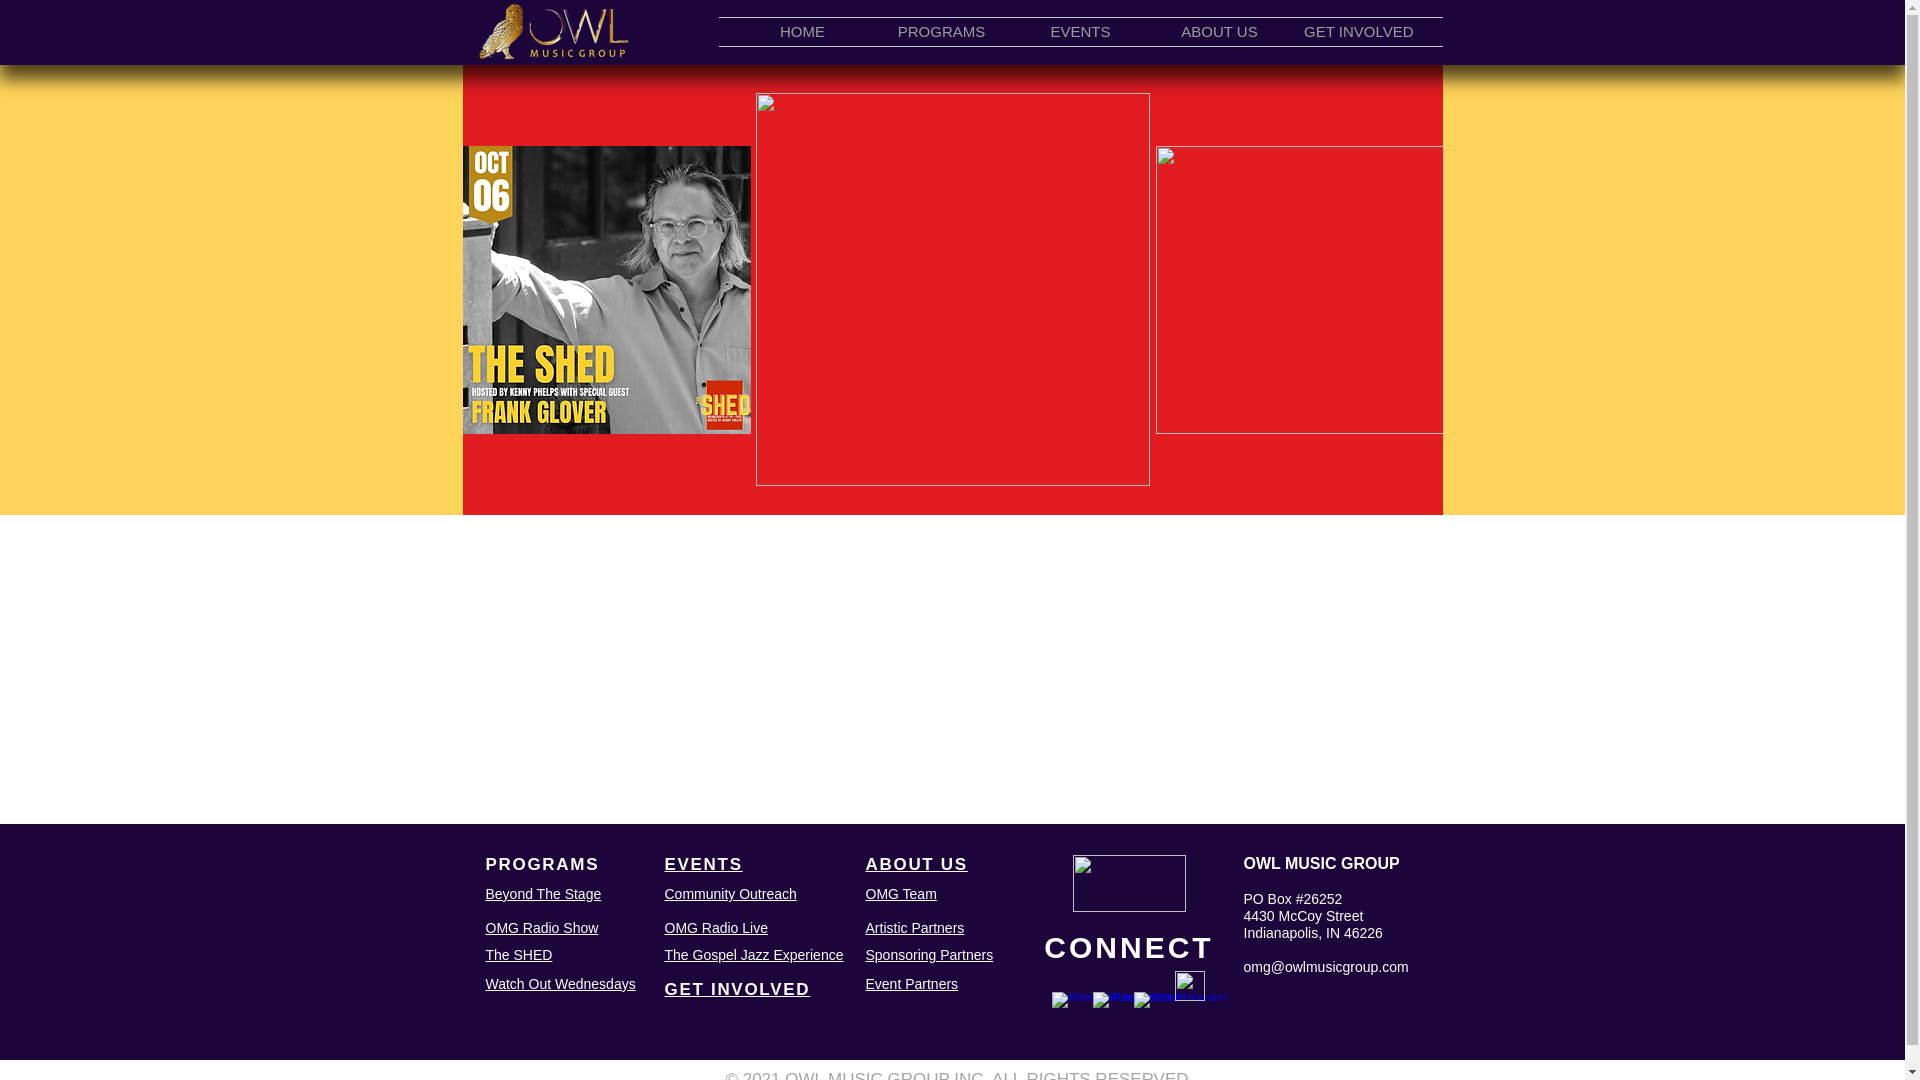  Describe the element at coordinates (715, 928) in the screenshot. I see `OMG Radio Live` at that location.